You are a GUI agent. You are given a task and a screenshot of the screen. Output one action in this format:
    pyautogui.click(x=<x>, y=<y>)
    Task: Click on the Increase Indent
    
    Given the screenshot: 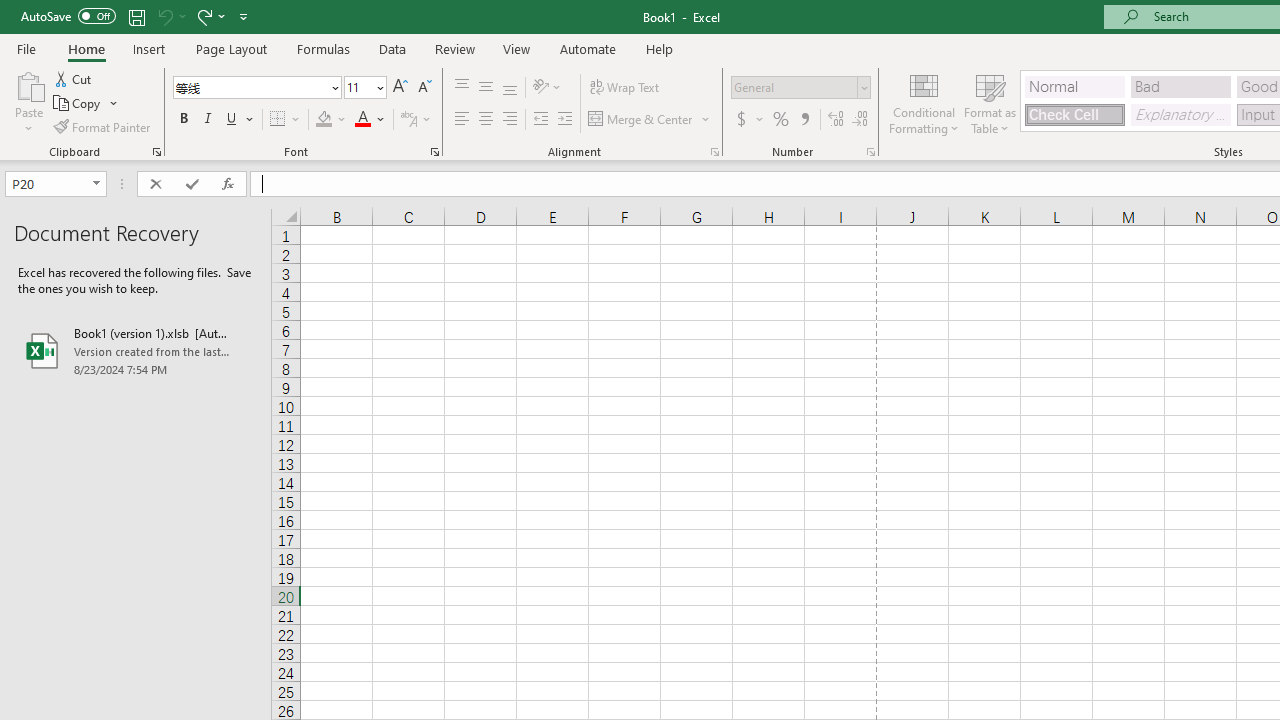 What is the action you would take?
    pyautogui.click(x=565, y=120)
    